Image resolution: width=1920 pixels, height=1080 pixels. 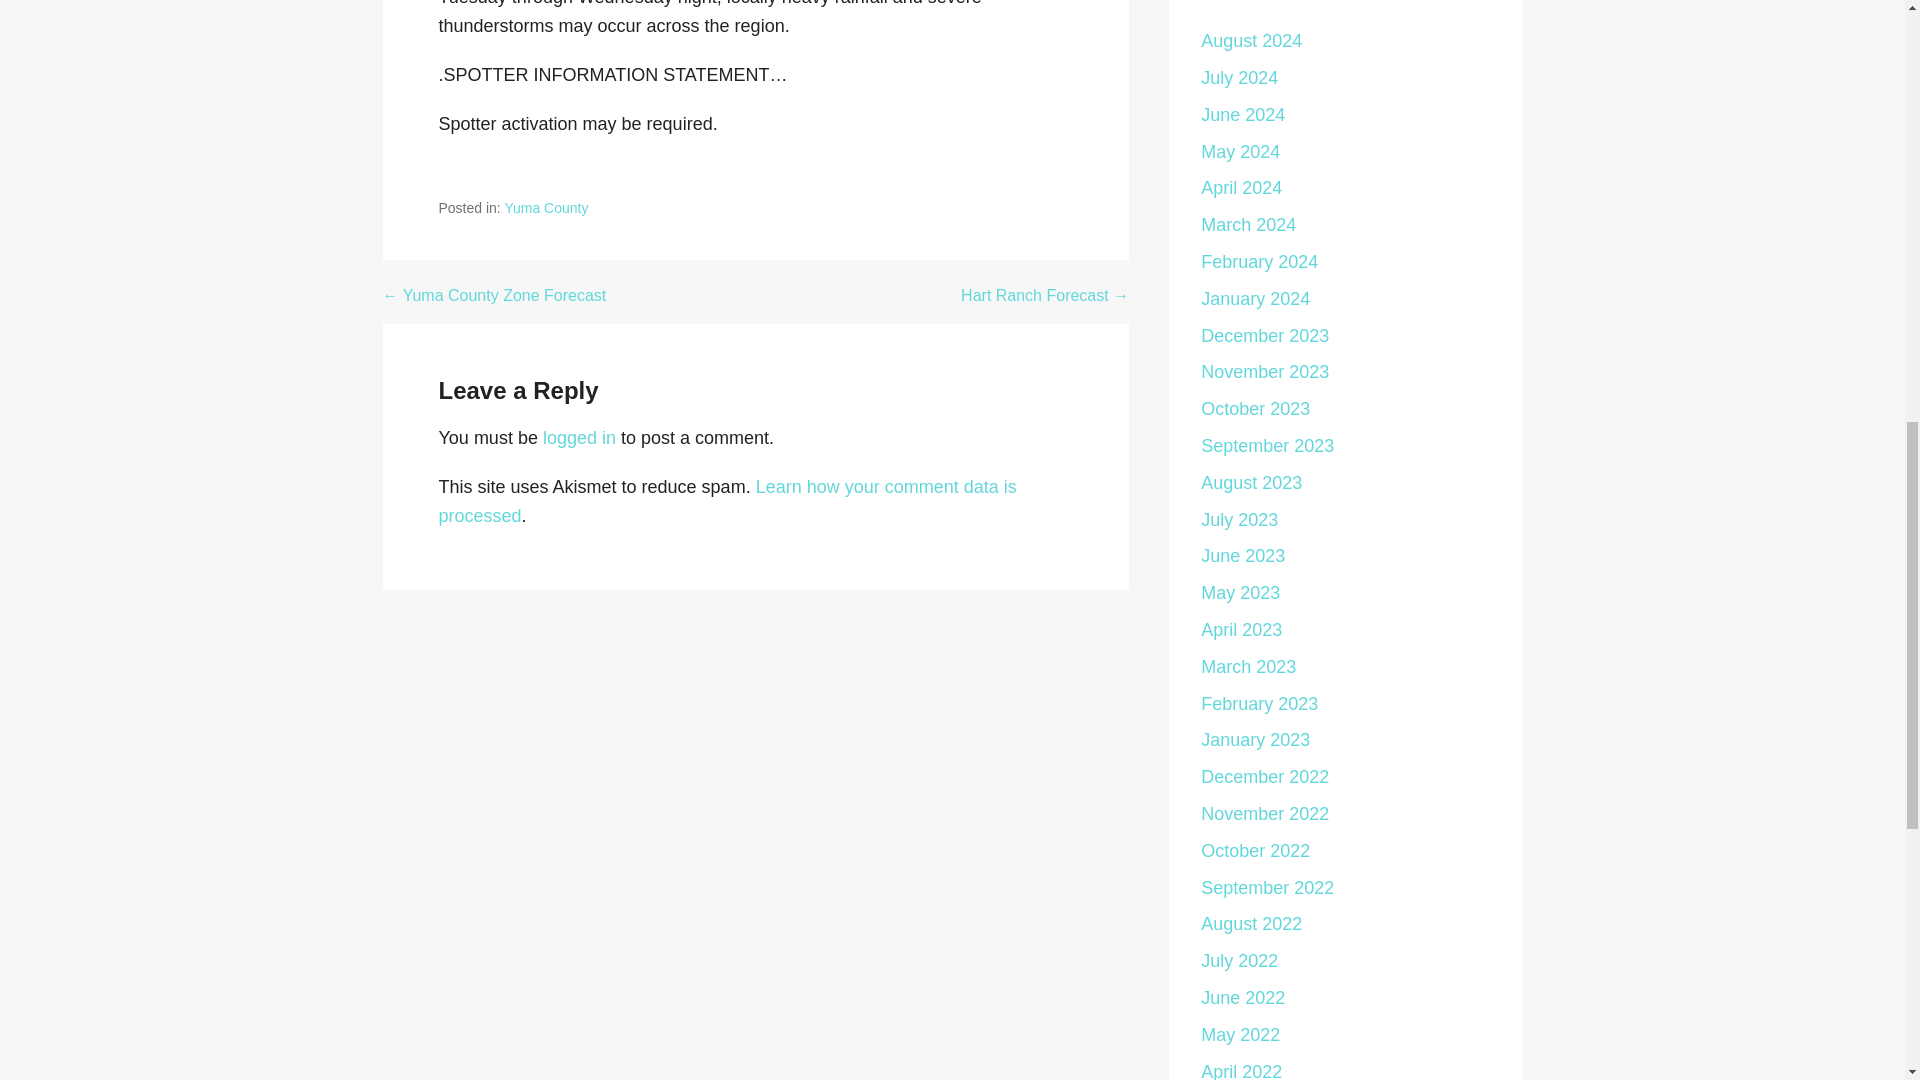 I want to click on June 2024, so click(x=1242, y=114).